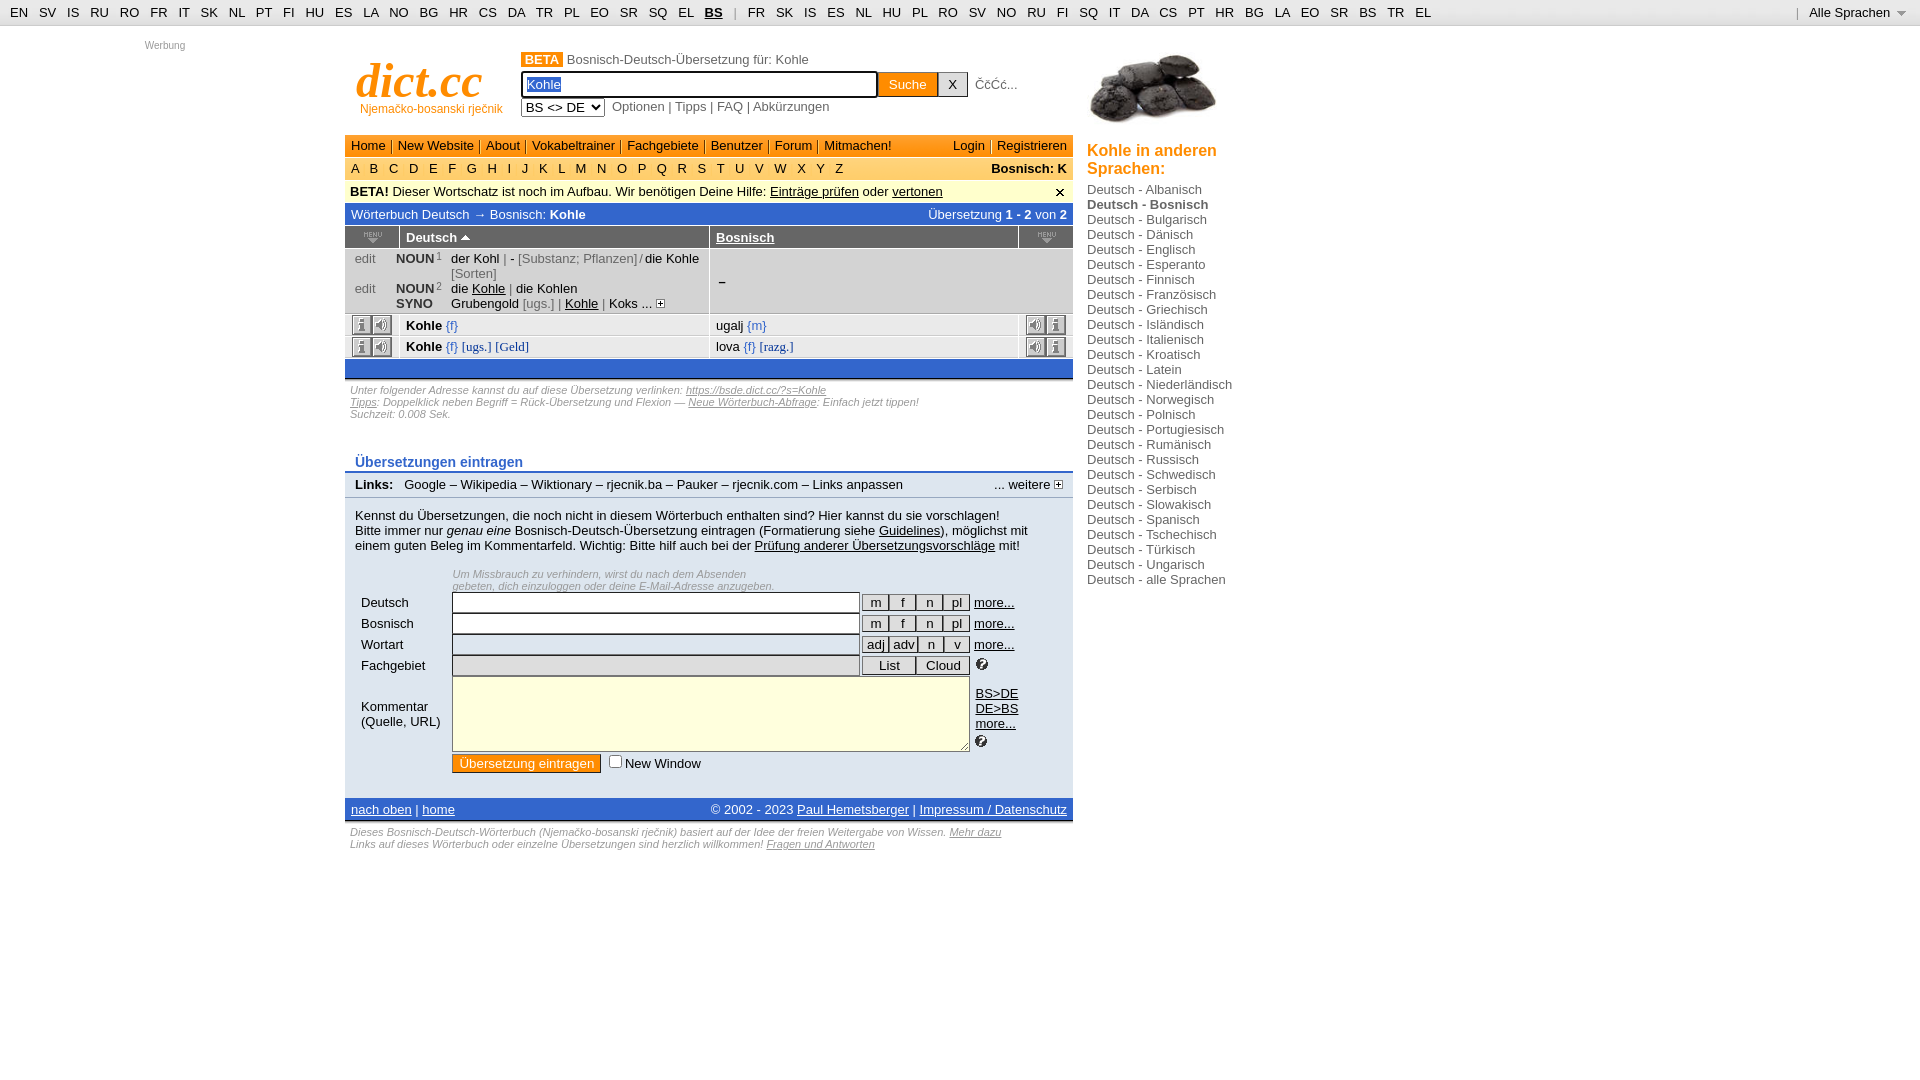 The height and width of the screenshot is (1080, 1920). I want to click on SK, so click(210, 12).